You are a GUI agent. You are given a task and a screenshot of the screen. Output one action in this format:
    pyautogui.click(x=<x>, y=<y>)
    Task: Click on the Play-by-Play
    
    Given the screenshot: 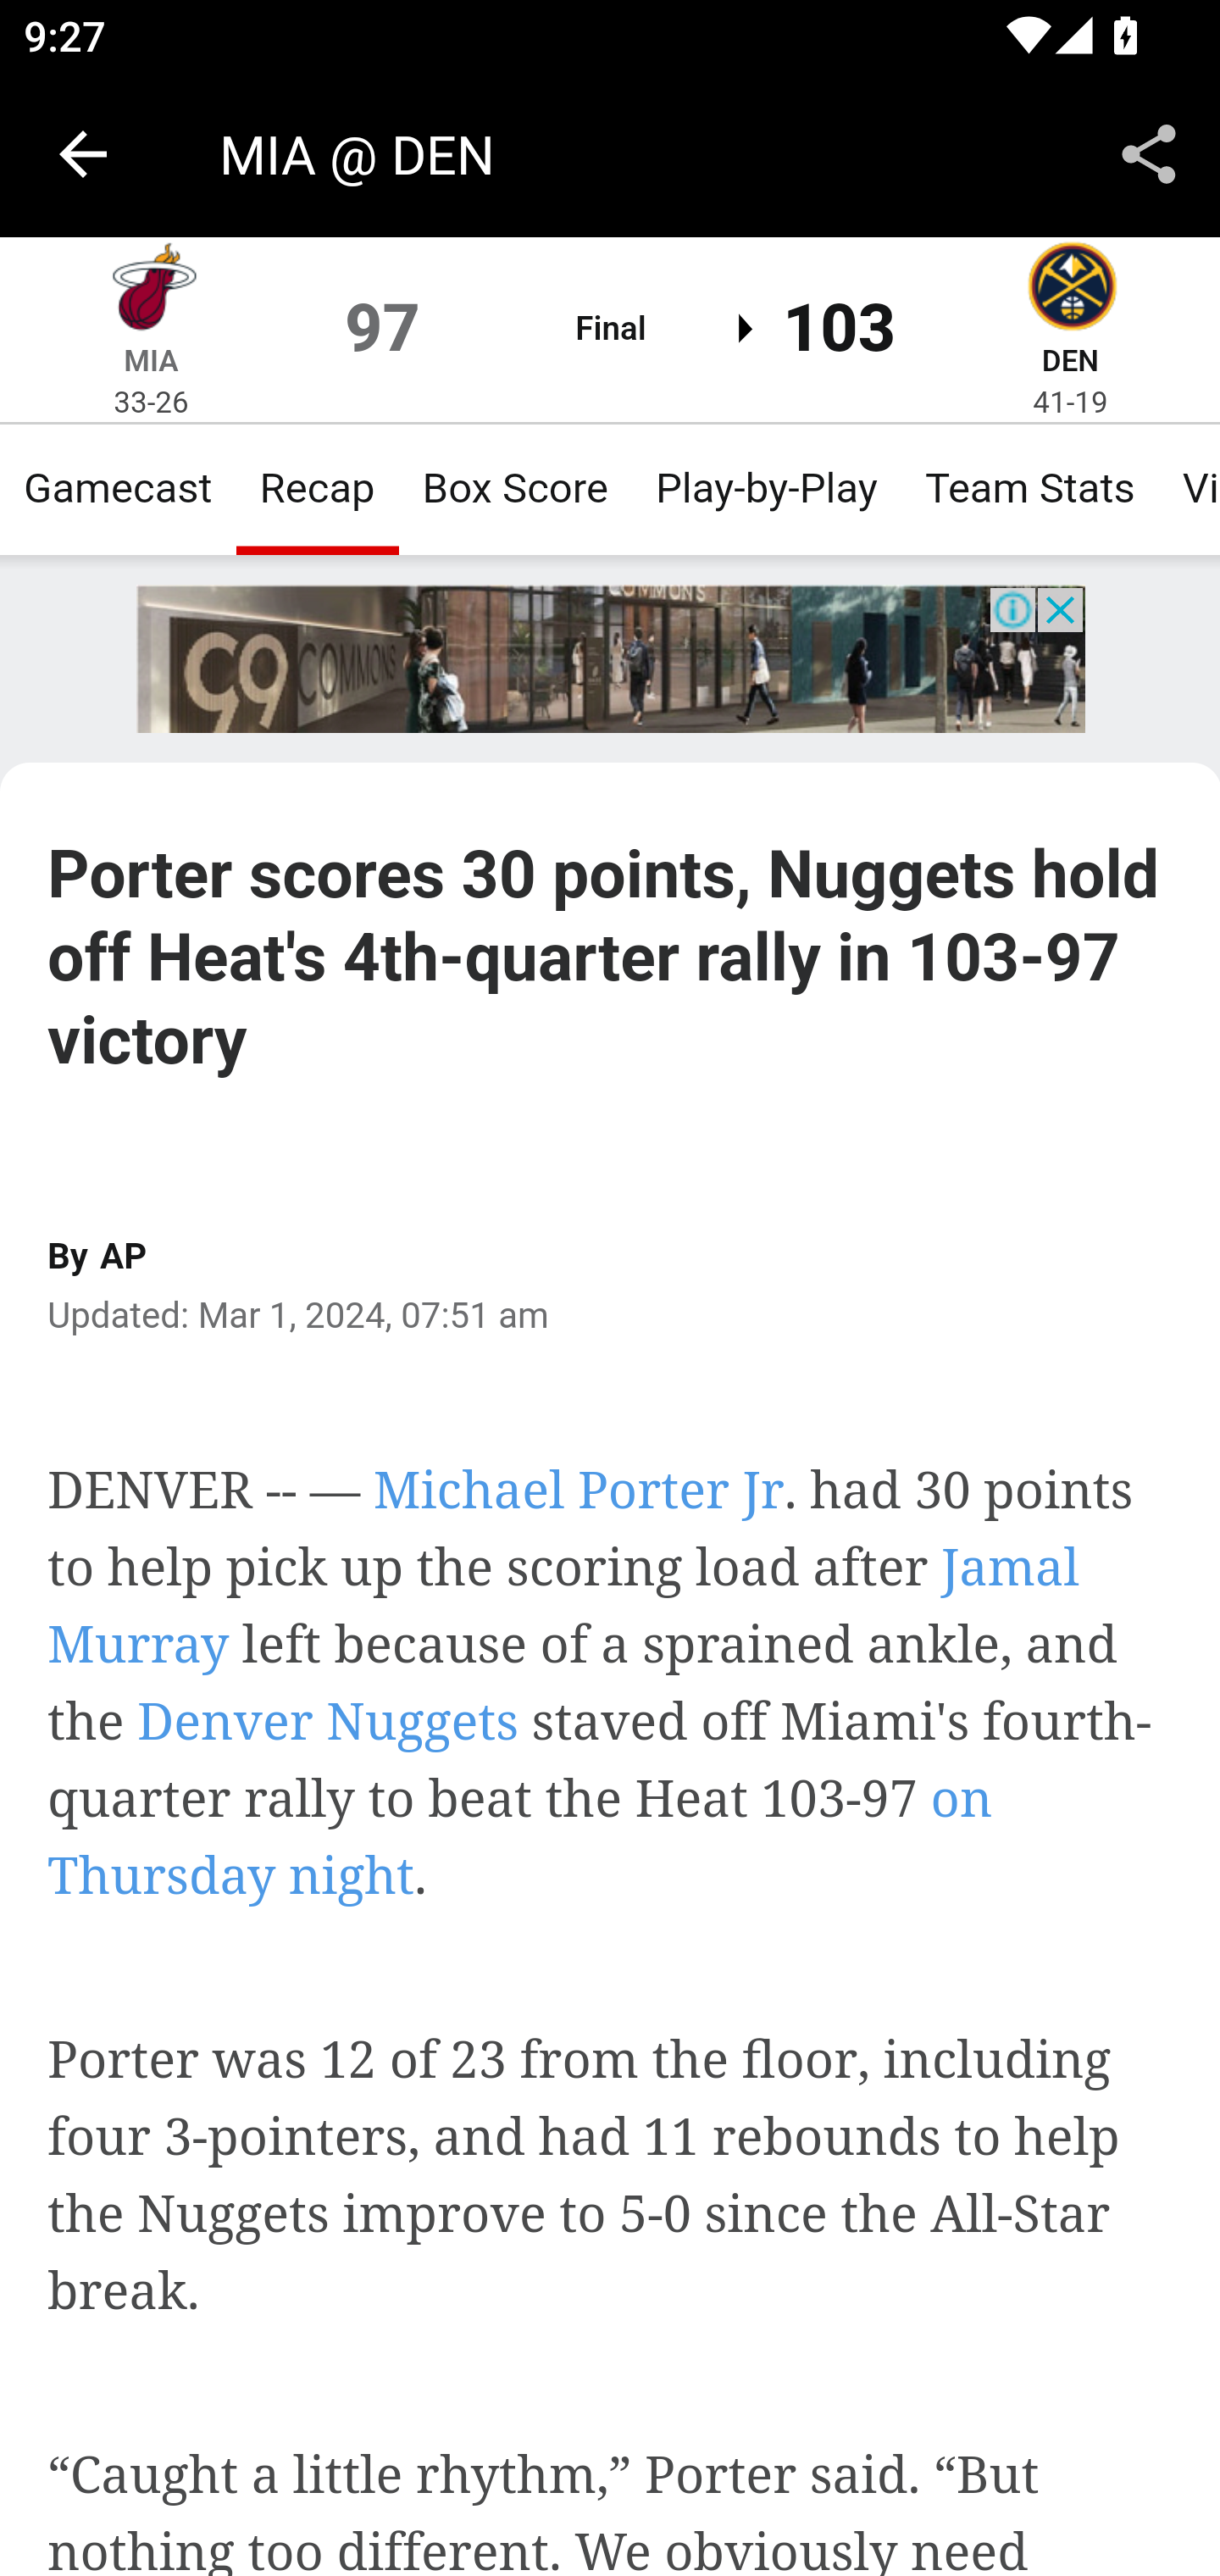 What is the action you would take?
    pyautogui.click(x=766, y=488)
    